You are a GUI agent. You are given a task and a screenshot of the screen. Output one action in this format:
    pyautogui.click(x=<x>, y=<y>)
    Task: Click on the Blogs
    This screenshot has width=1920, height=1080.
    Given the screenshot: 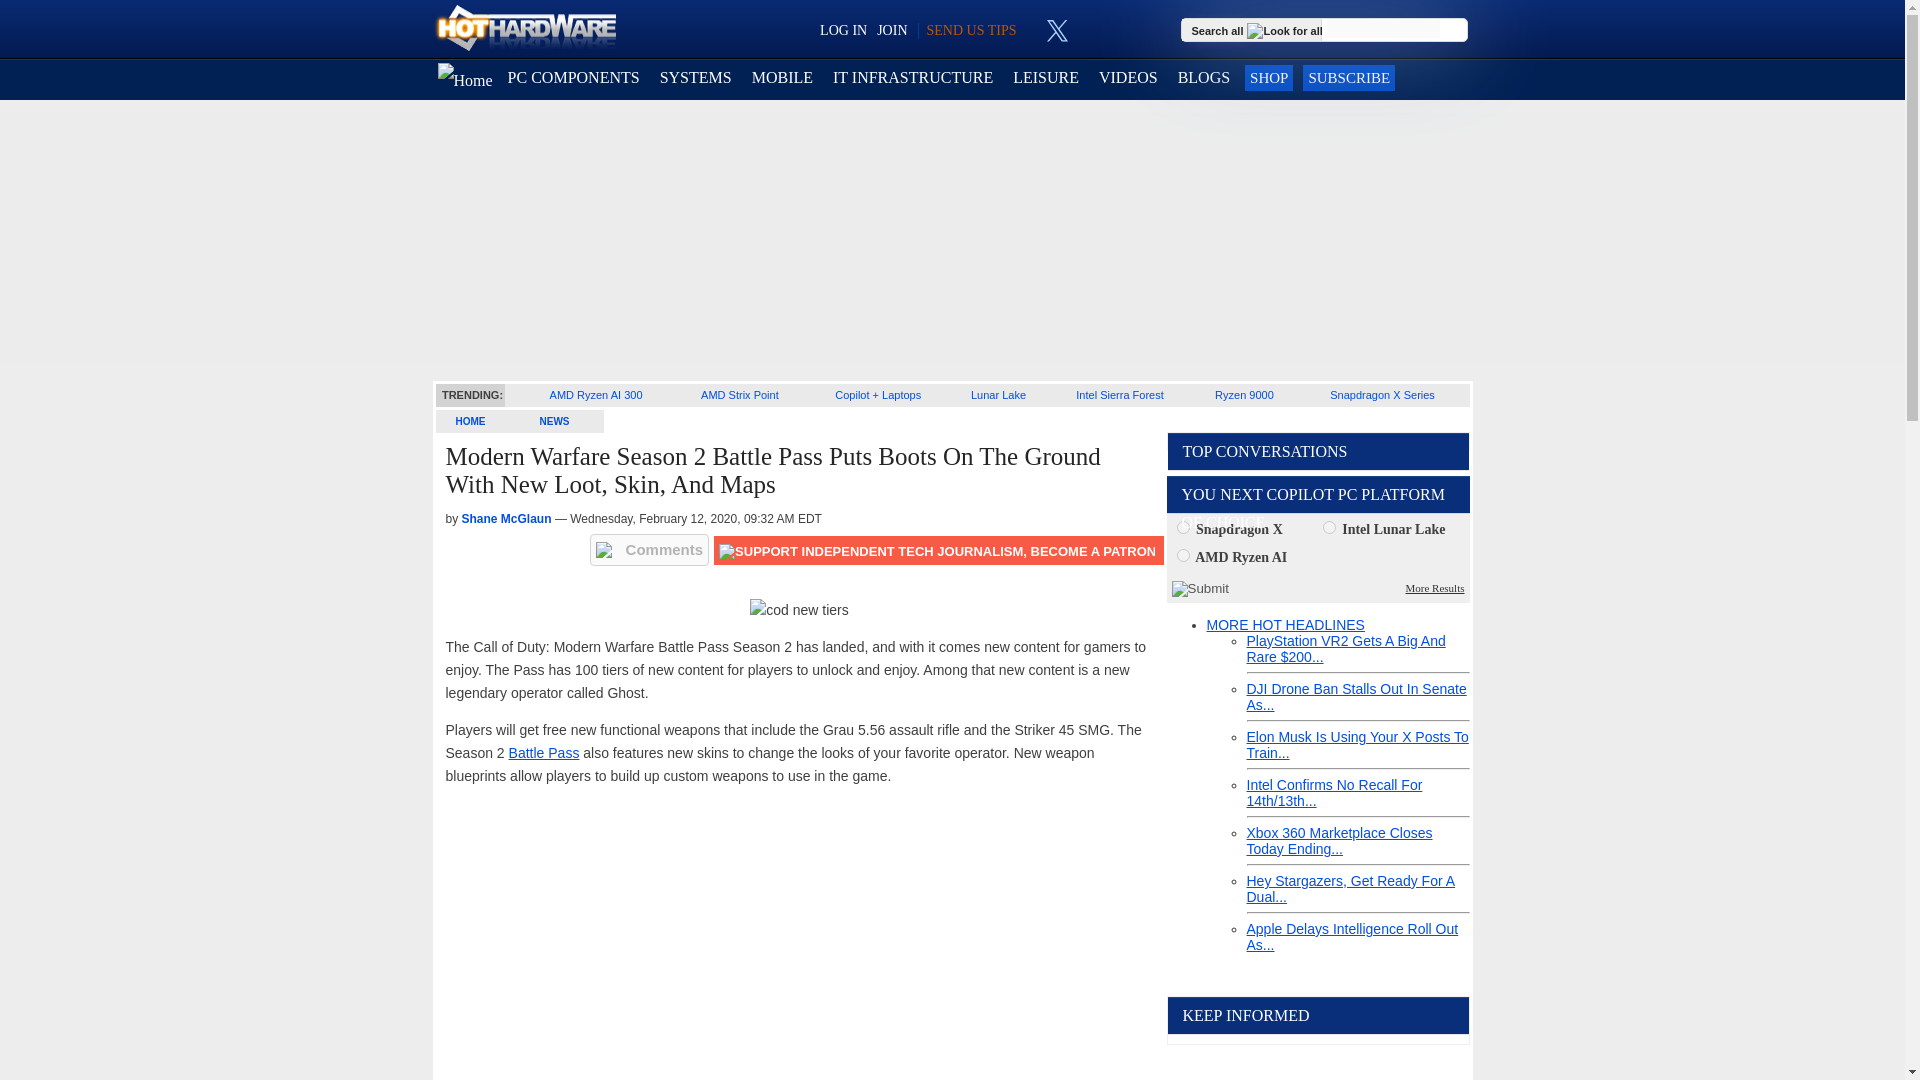 What is the action you would take?
    pyautogui.click(x=1204, y=78)
    